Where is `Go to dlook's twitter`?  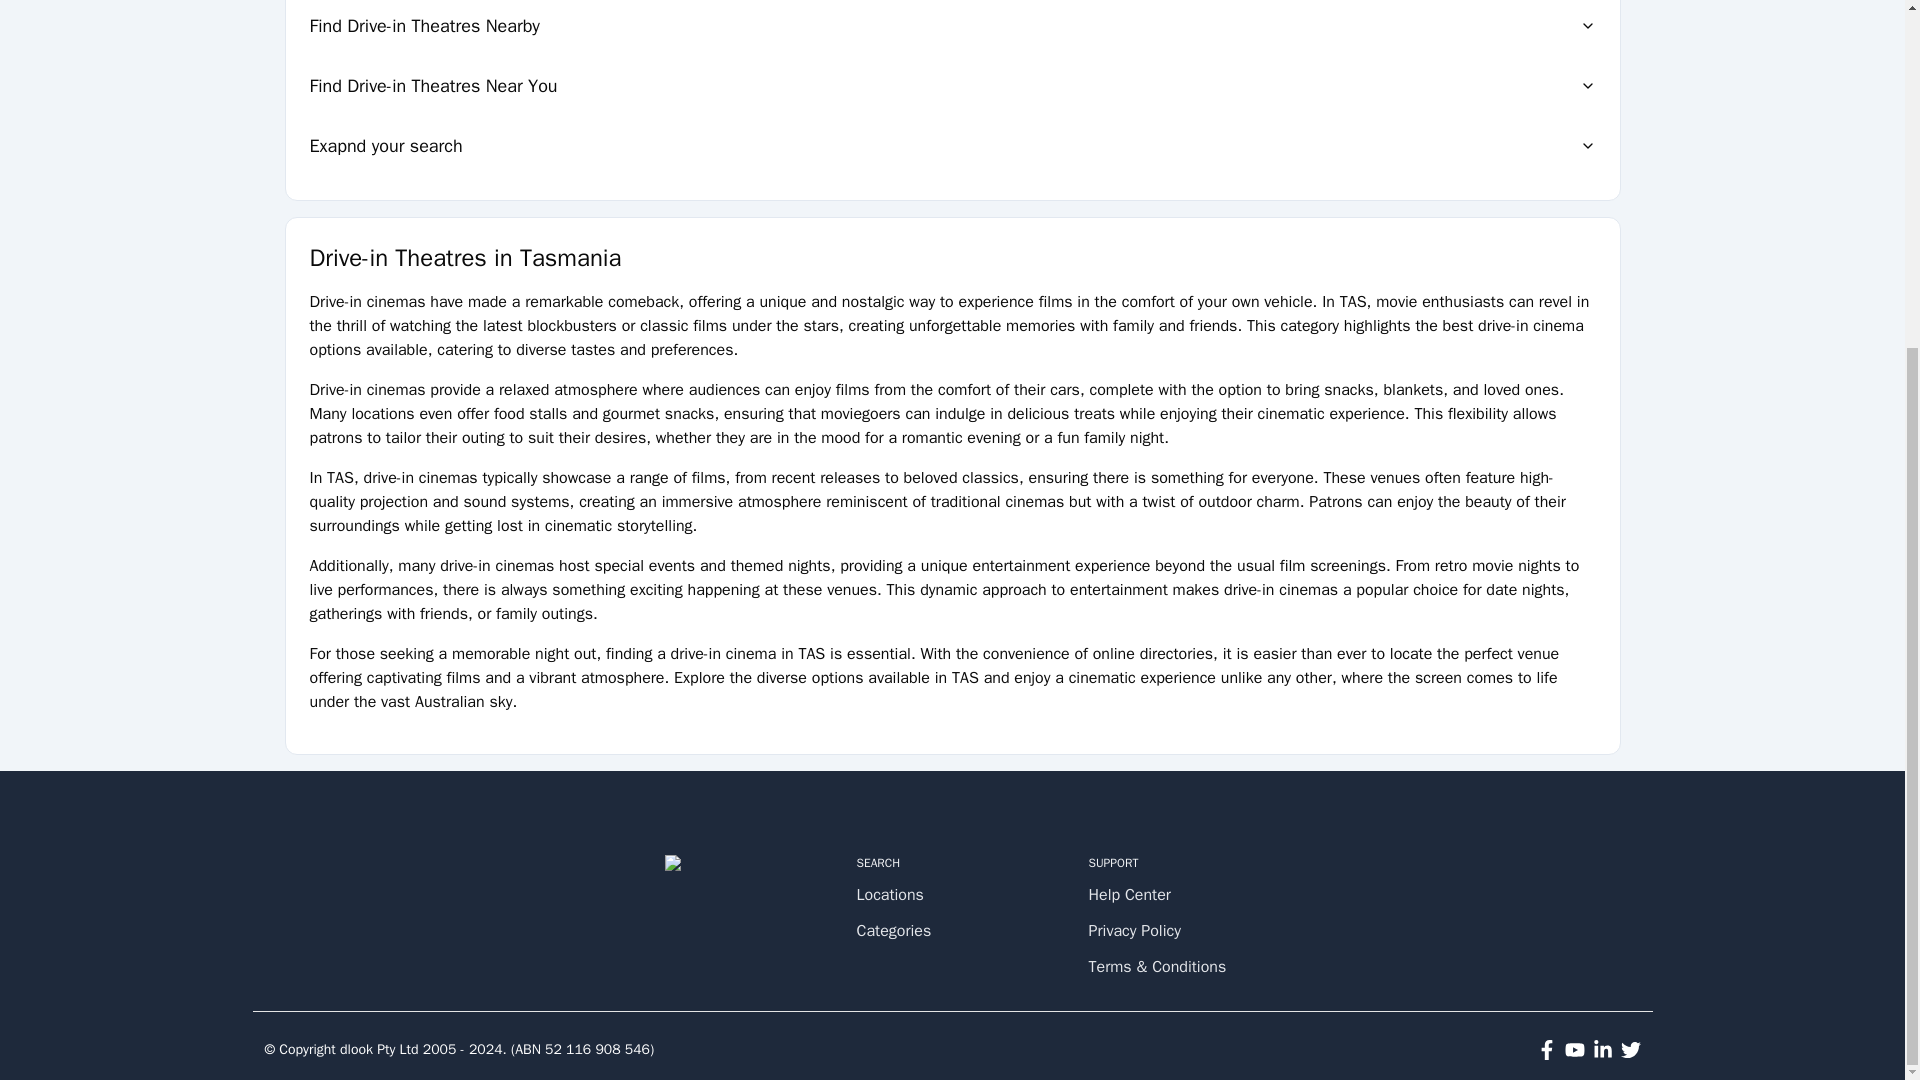
Go to dlook's twitter is located at coordinates (1630, 1050).